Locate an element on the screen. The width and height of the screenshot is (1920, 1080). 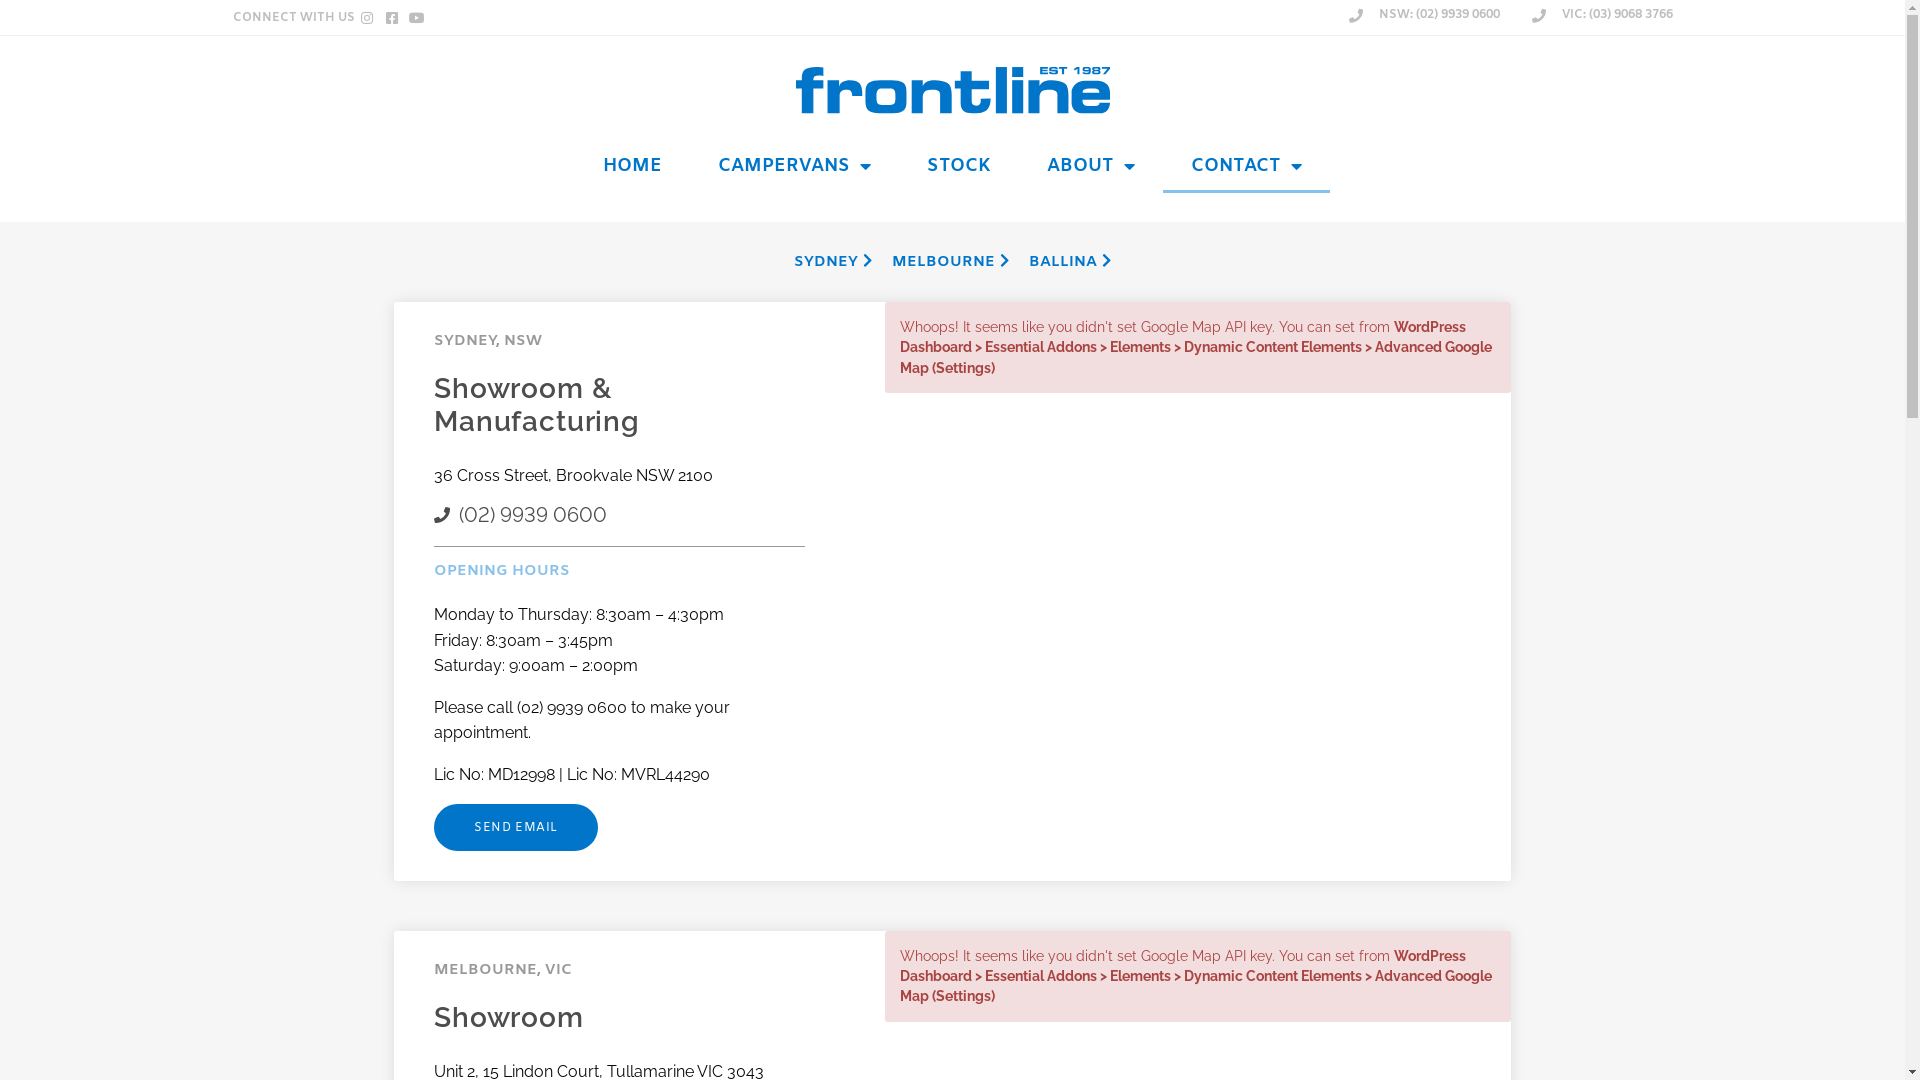
HOME is located at coordinates (632, 166).